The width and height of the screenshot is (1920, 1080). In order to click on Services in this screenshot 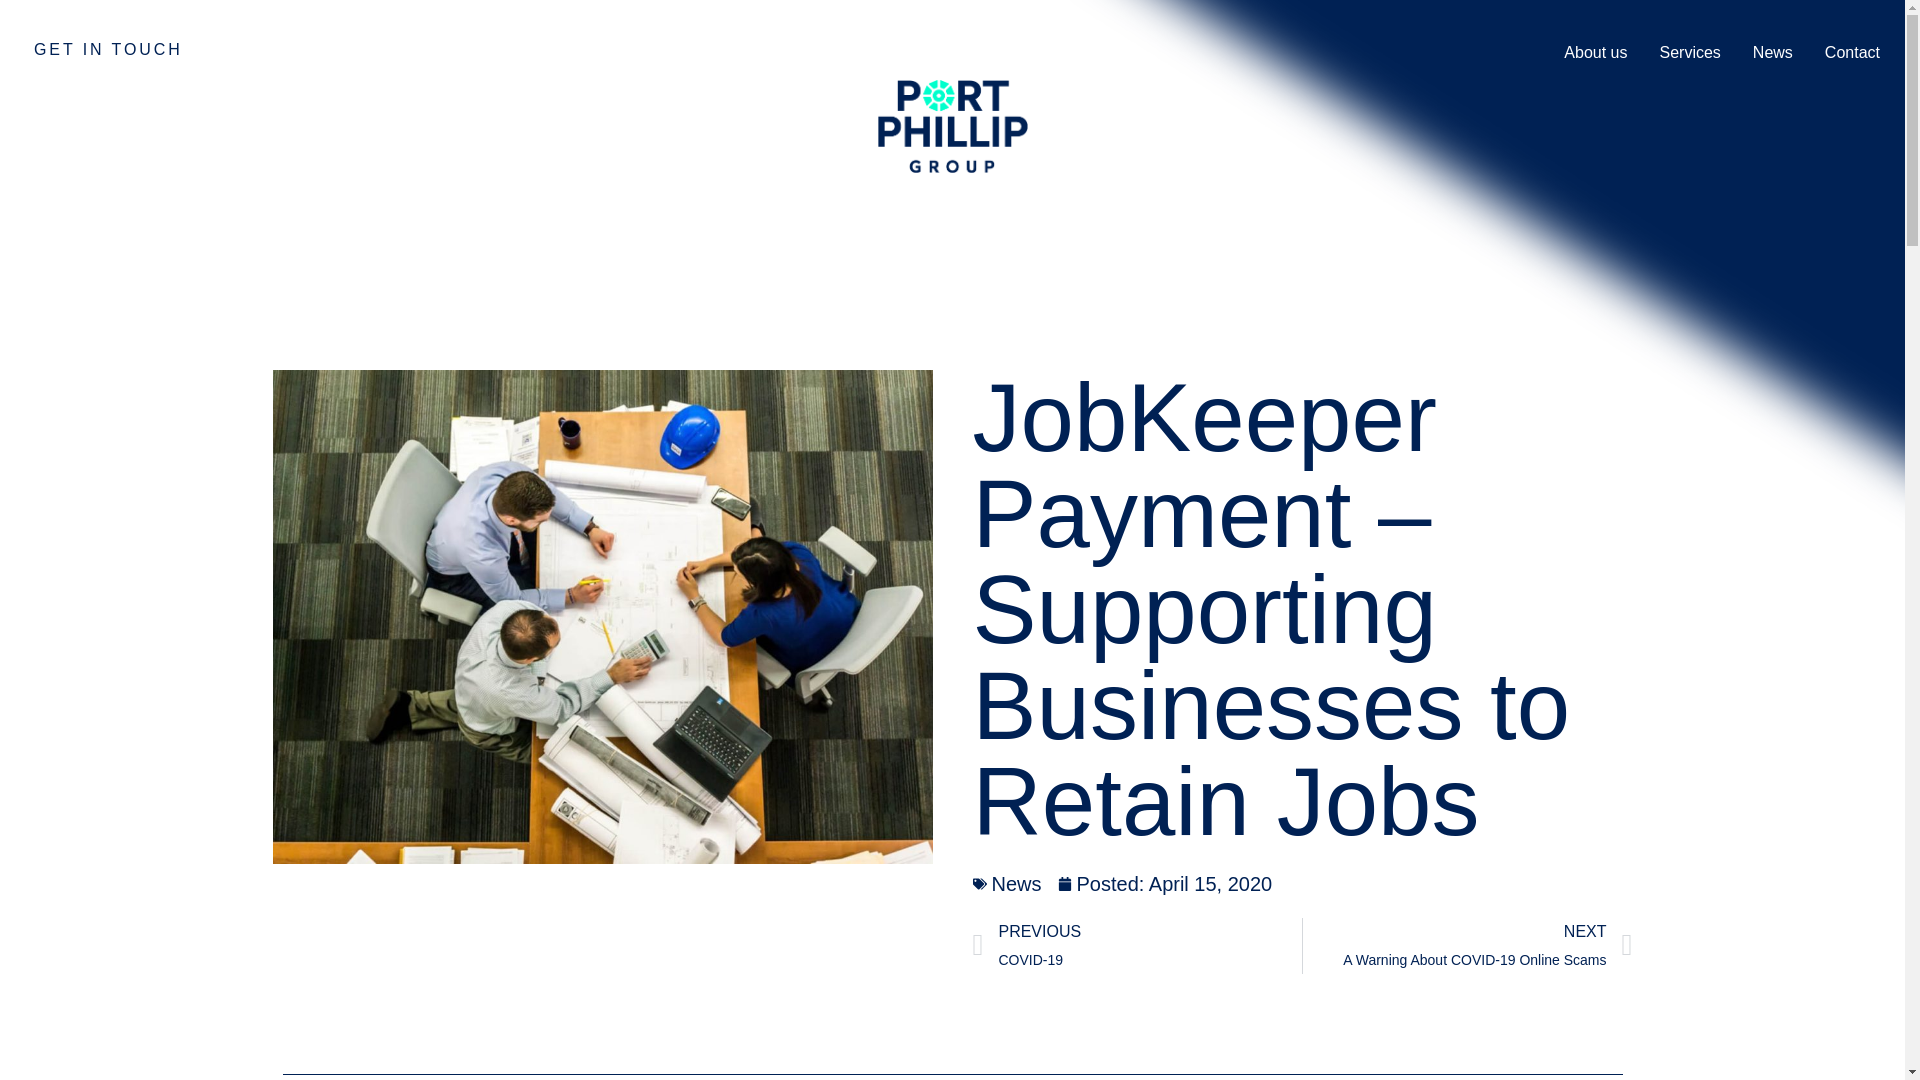, I will do `click(1689, 52)`.